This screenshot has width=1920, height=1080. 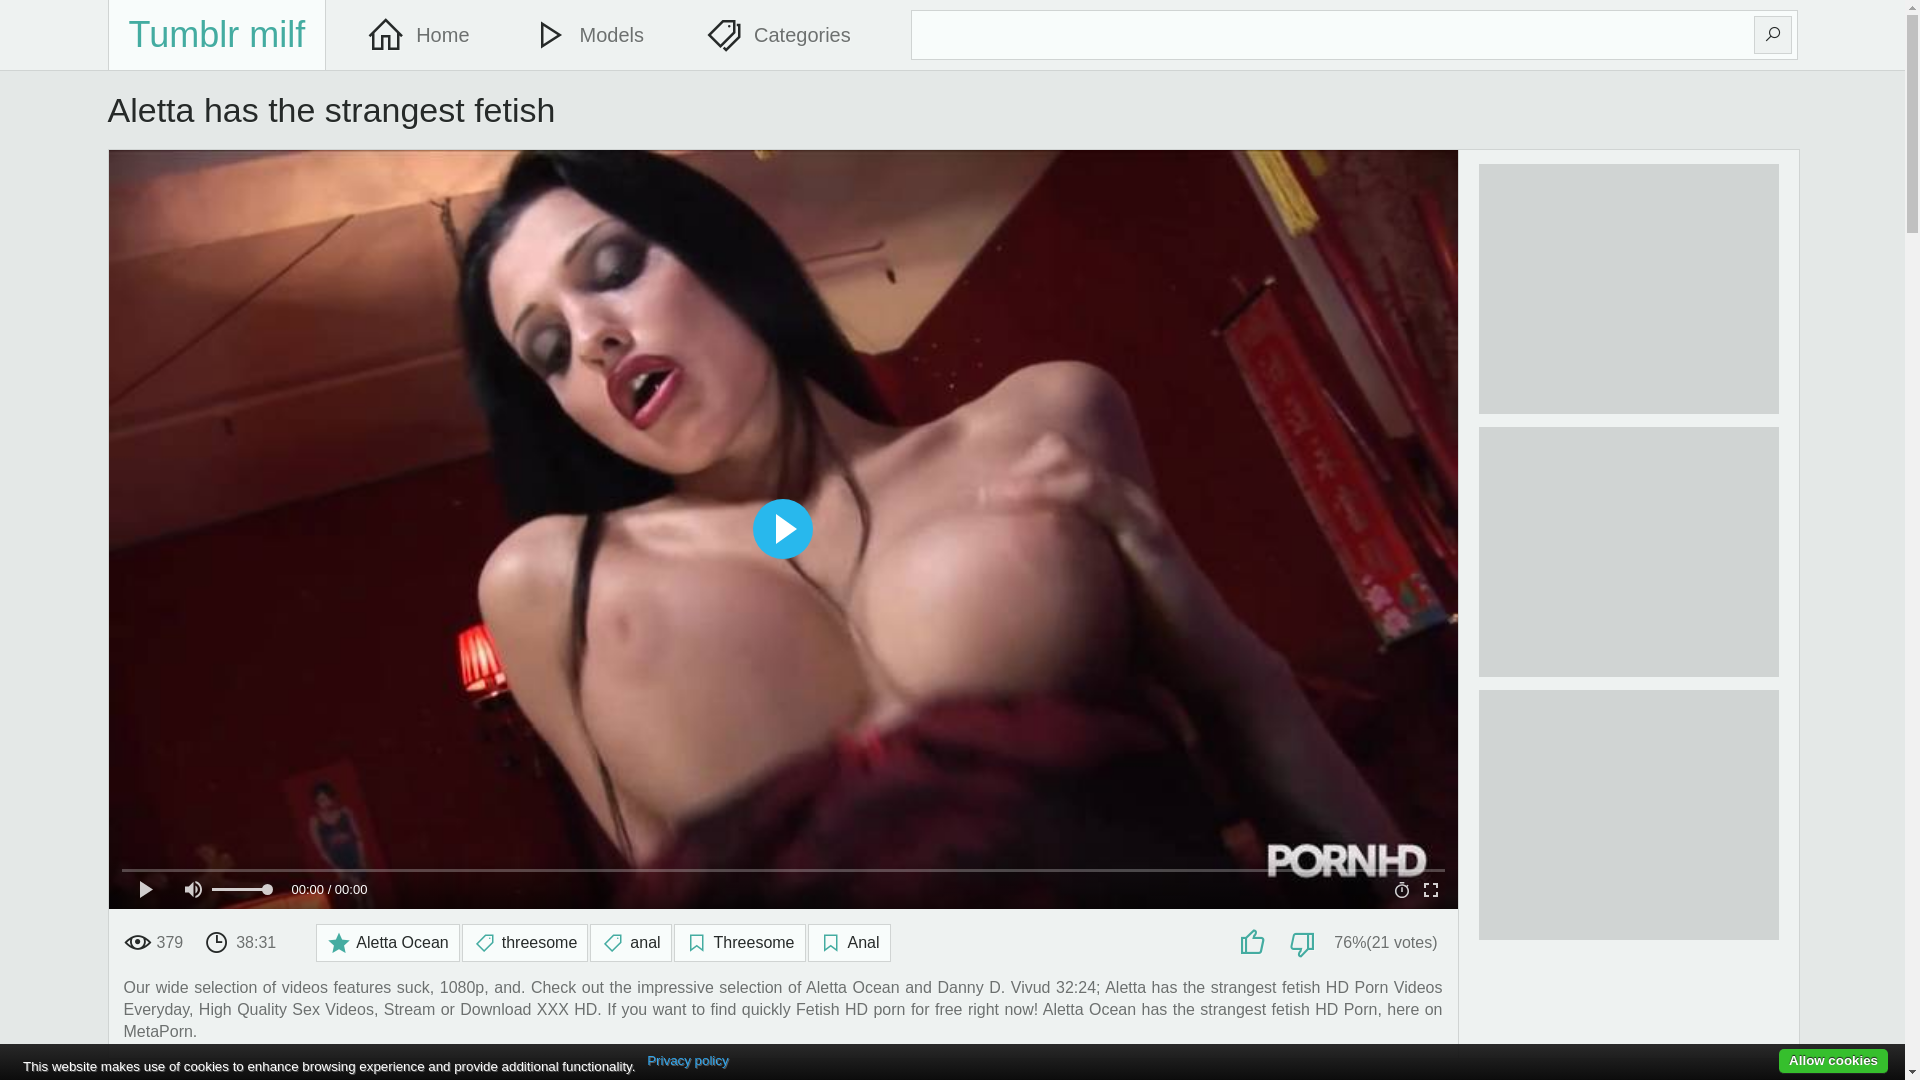 What do you see at coordinates (388, 943) in the screenshot?
I see `Aletta Ocean` at bounding box center [388, 943].